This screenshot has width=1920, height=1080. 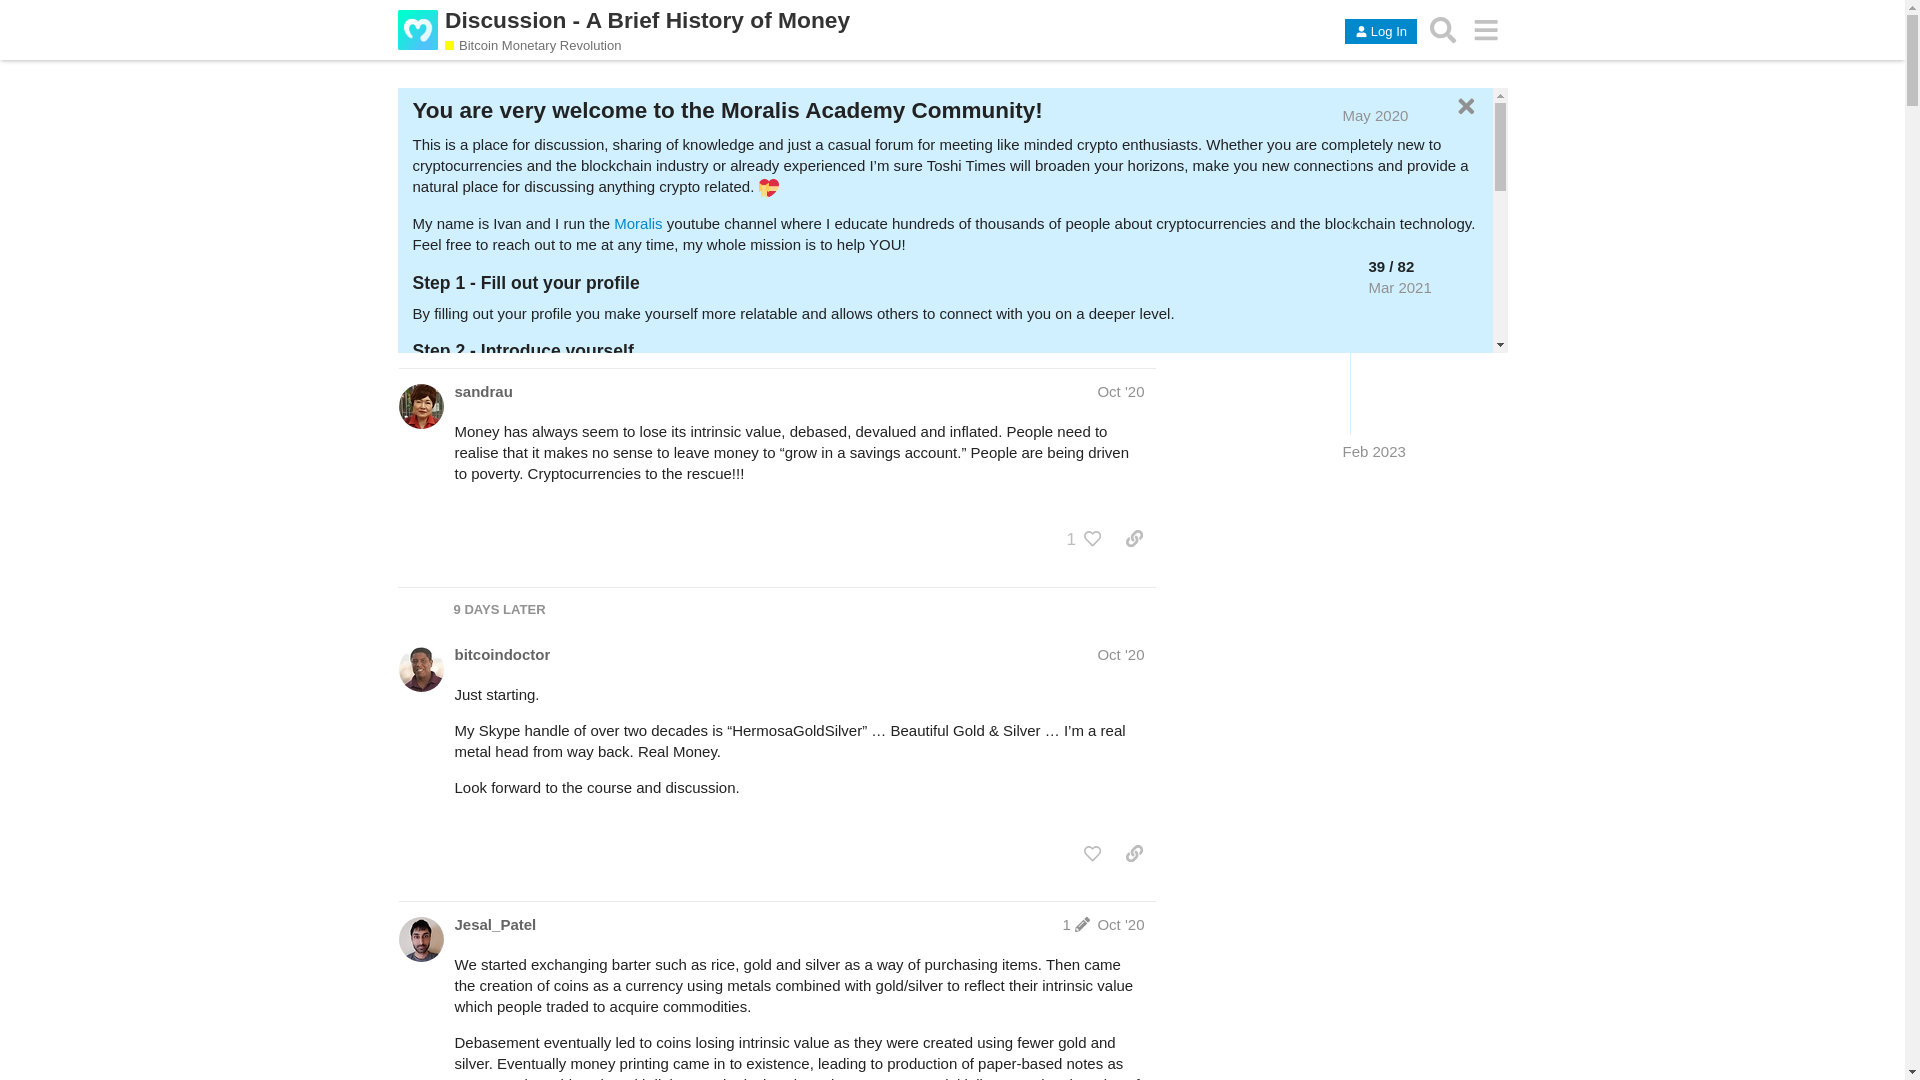 What do you see at coordinates (1120, 924) in the screenshot?
I see `Oct '20` at bounding box center [1120, 924].